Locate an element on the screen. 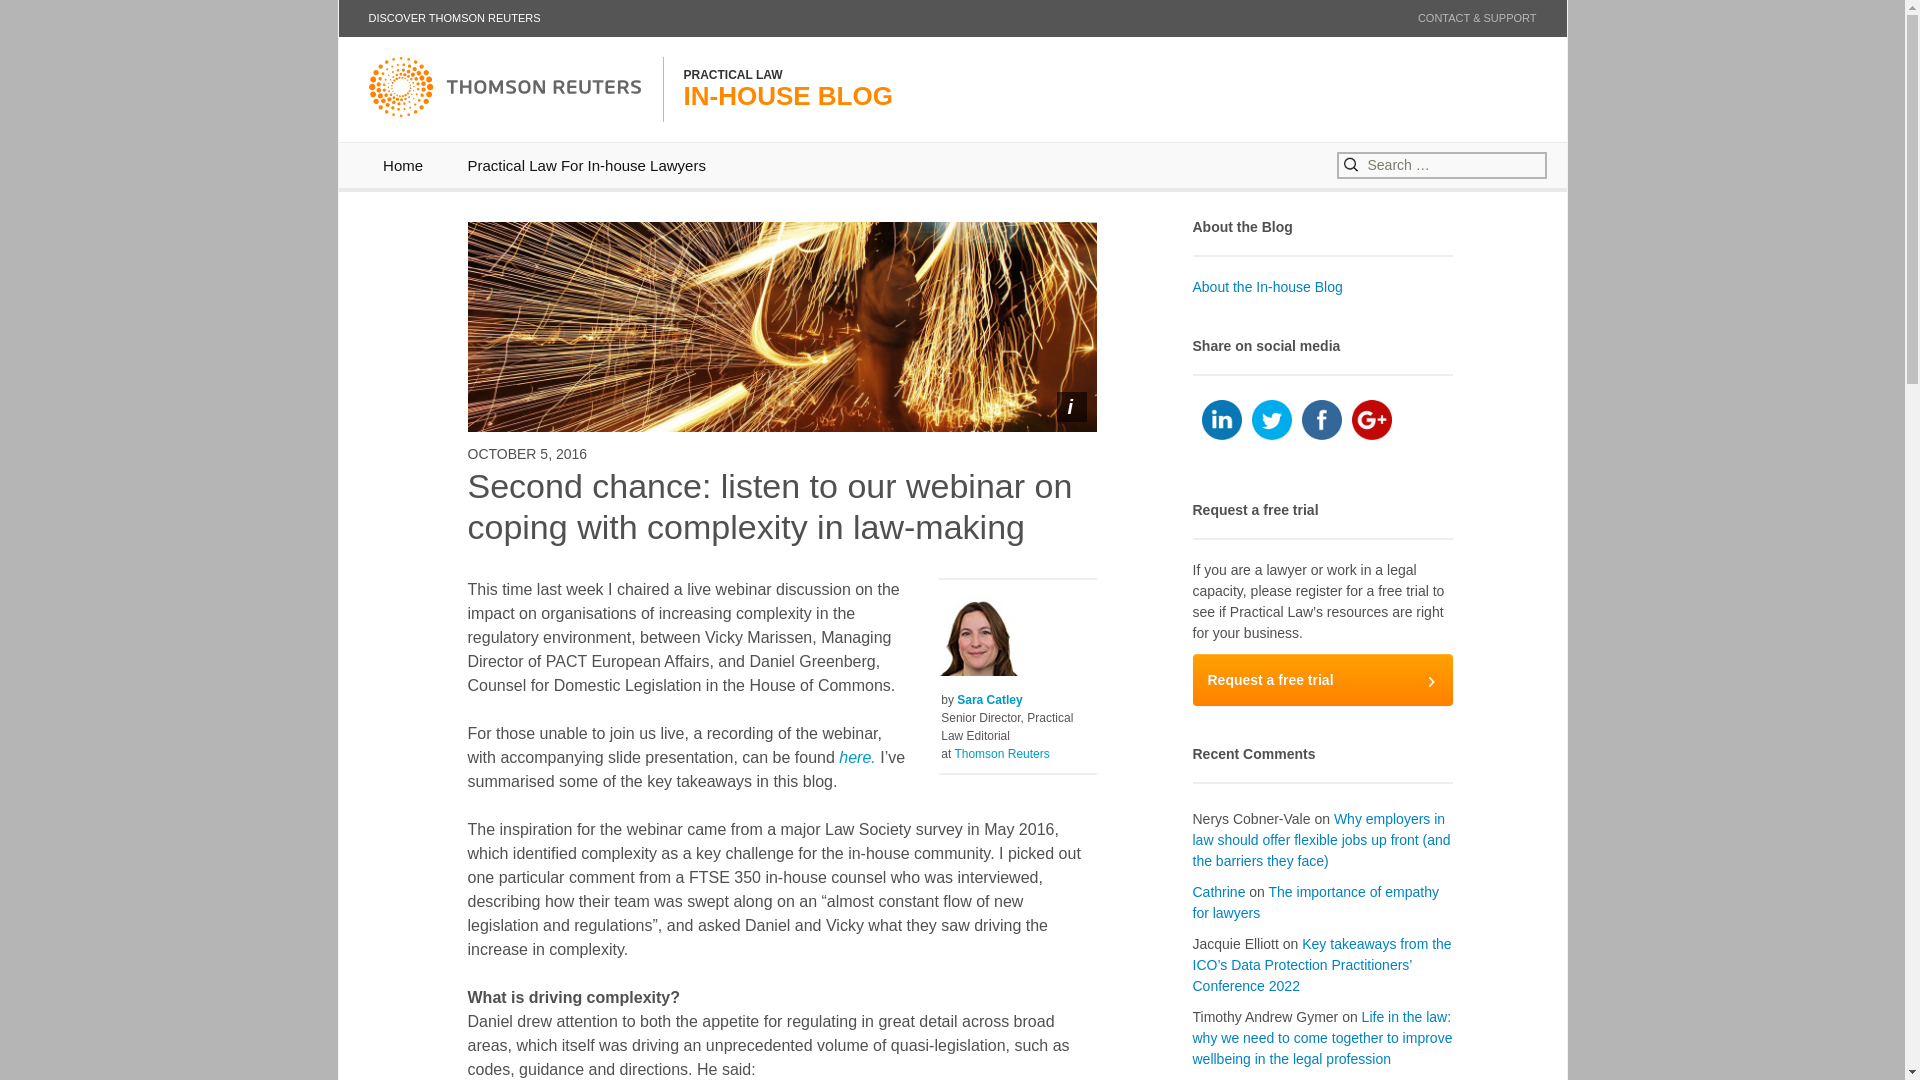 The image size is (1920, 1080). Practical Law For In-house Lawyers is located at coordinates (586, 164).